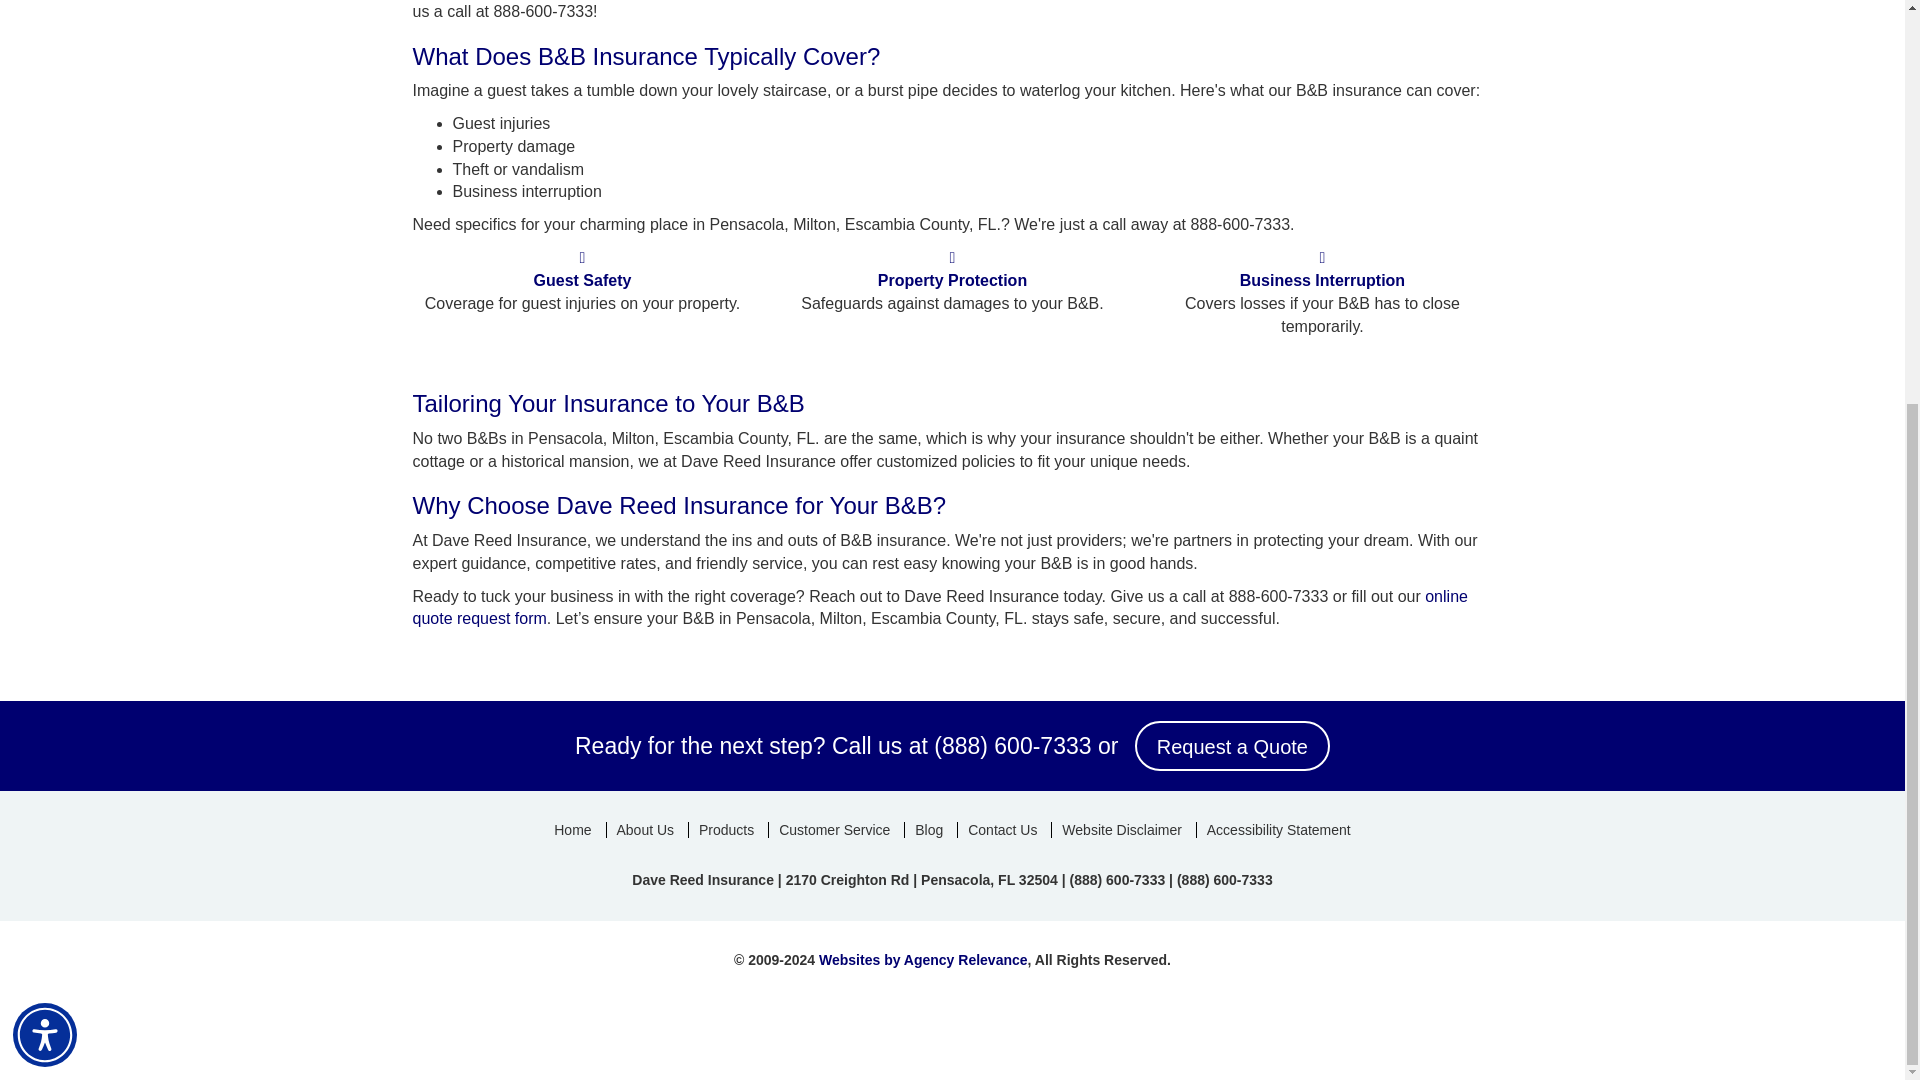 The width and height of the screenshot is (1920, 1080). Describe the element at coordinates (1278, 830) in the screenshot. I see `Accessibility Statement` at that location.